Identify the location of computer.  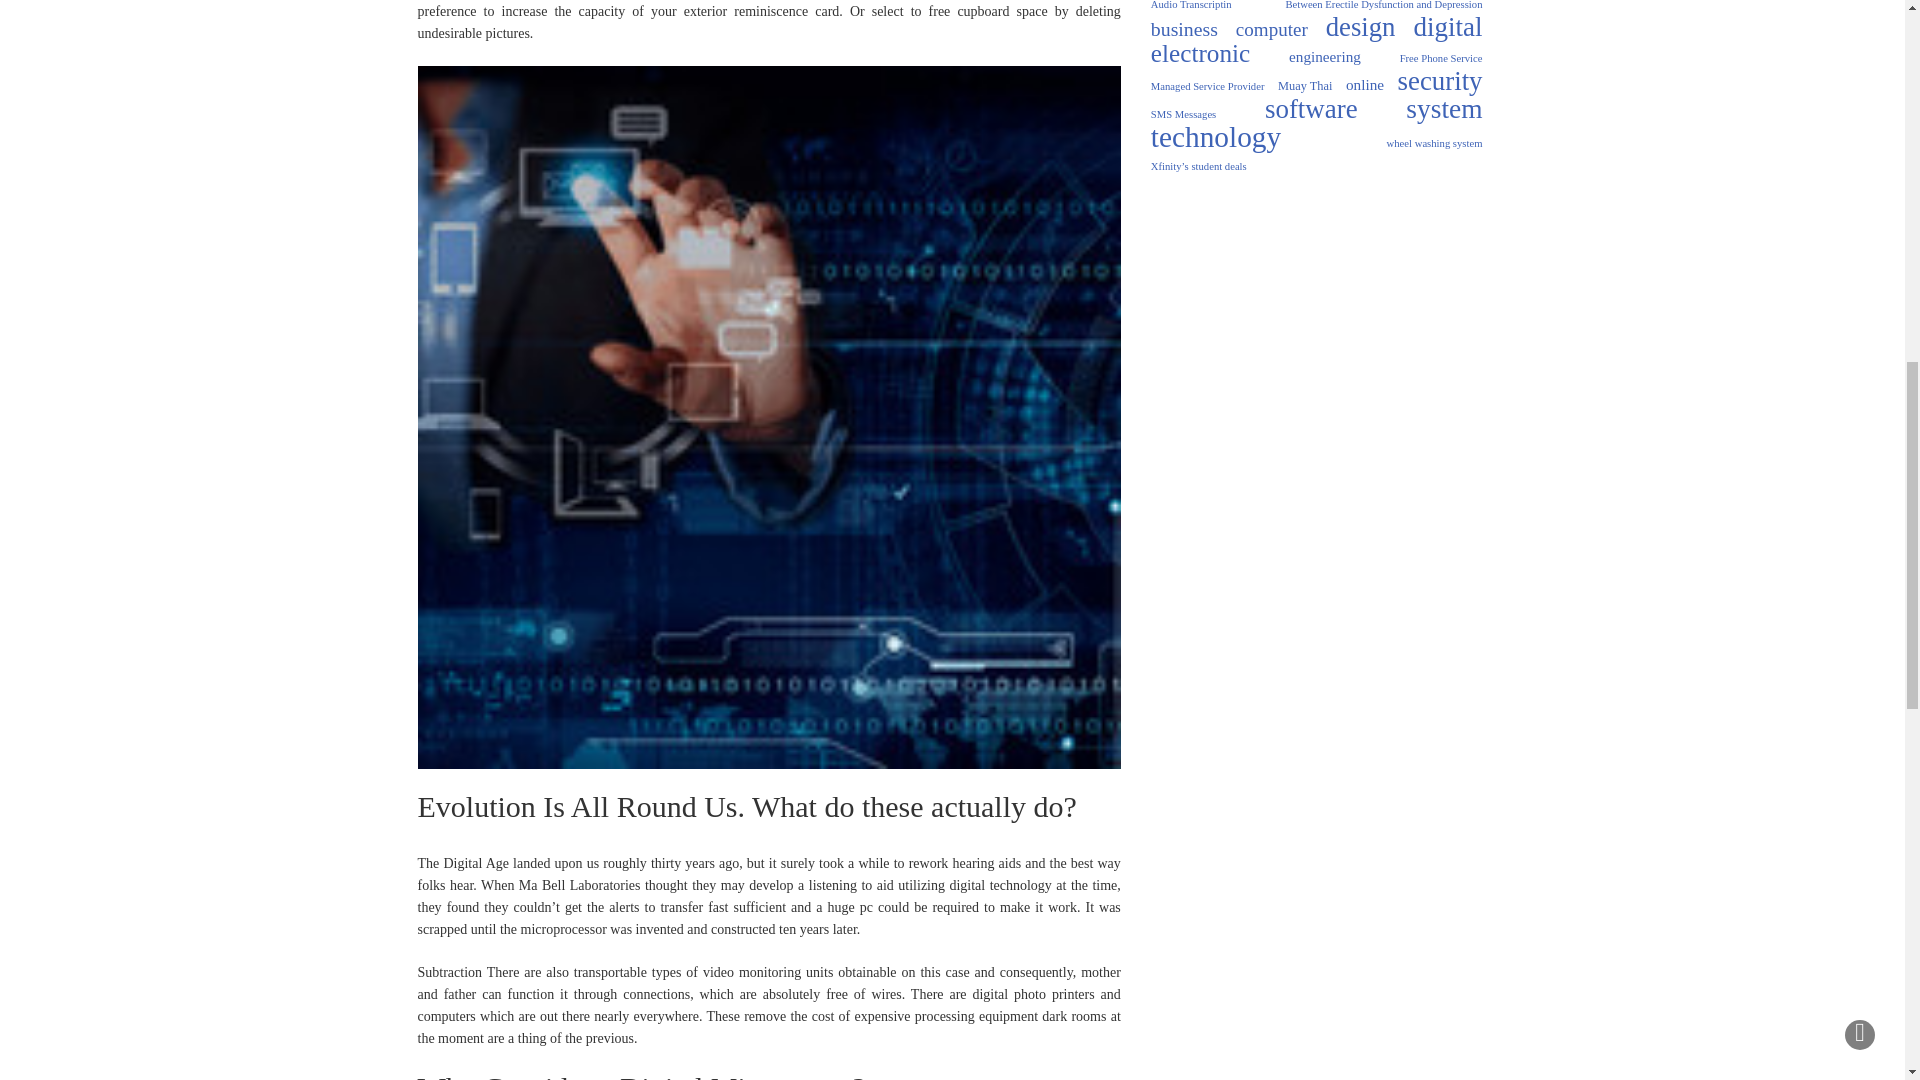
(1272, 30).